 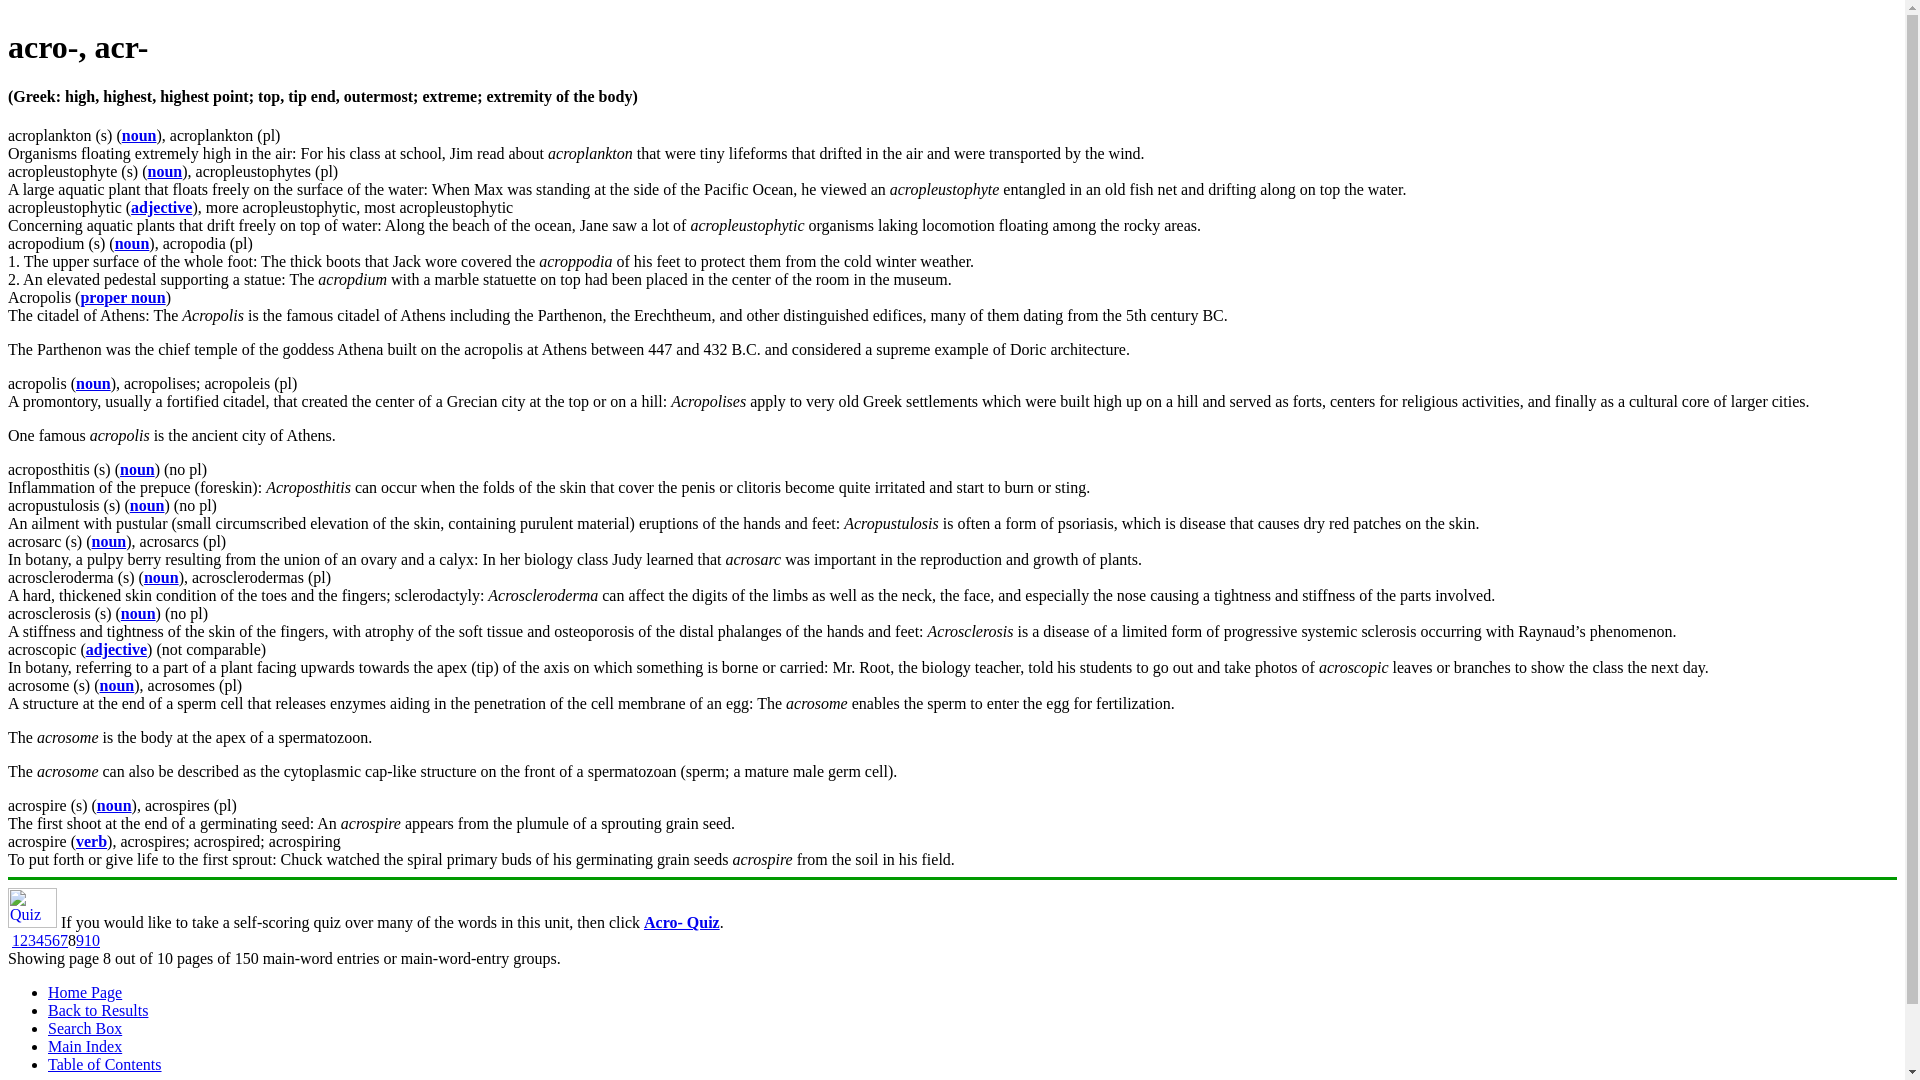 What do you see at coordinates (116, 686) in the screenshot?
I see `noun` at bounding box center [116, 686].